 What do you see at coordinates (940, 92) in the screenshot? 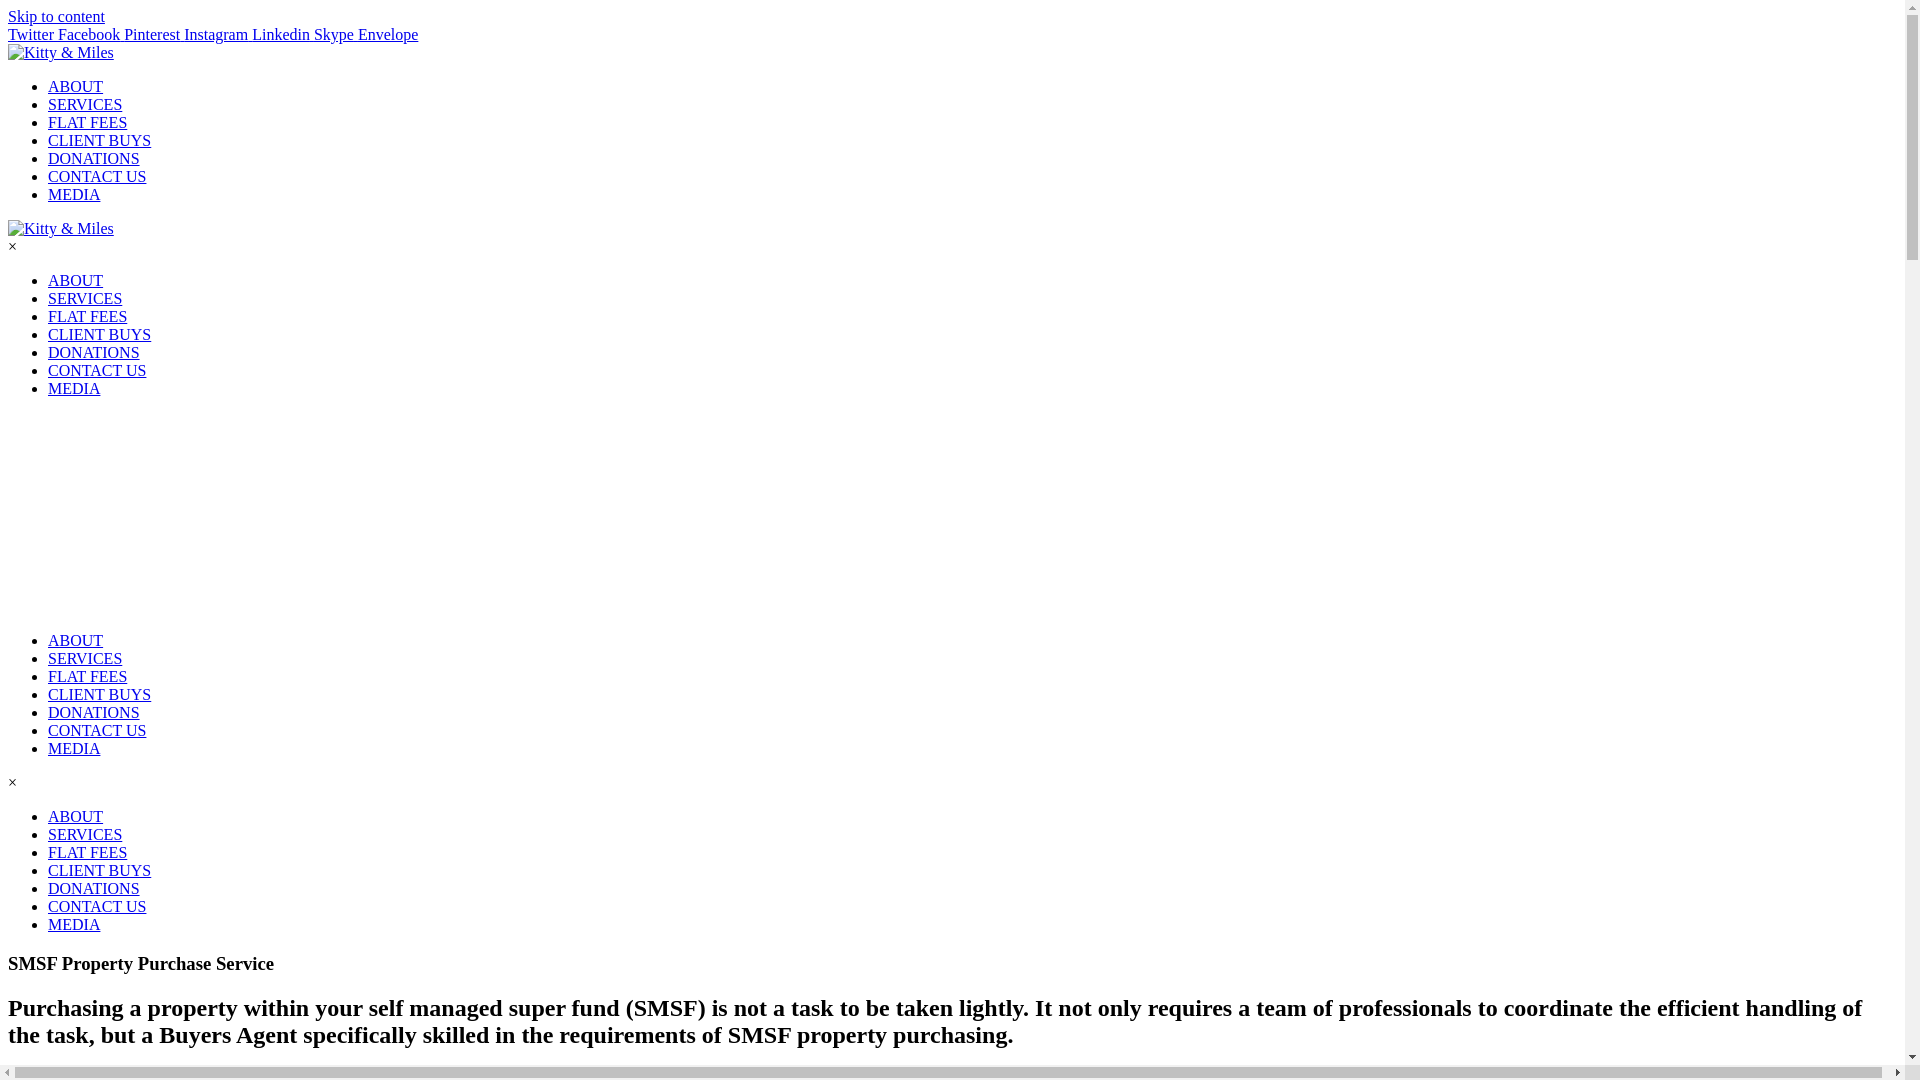
I see `FLAT FEES` at bounding box center [940, 92].